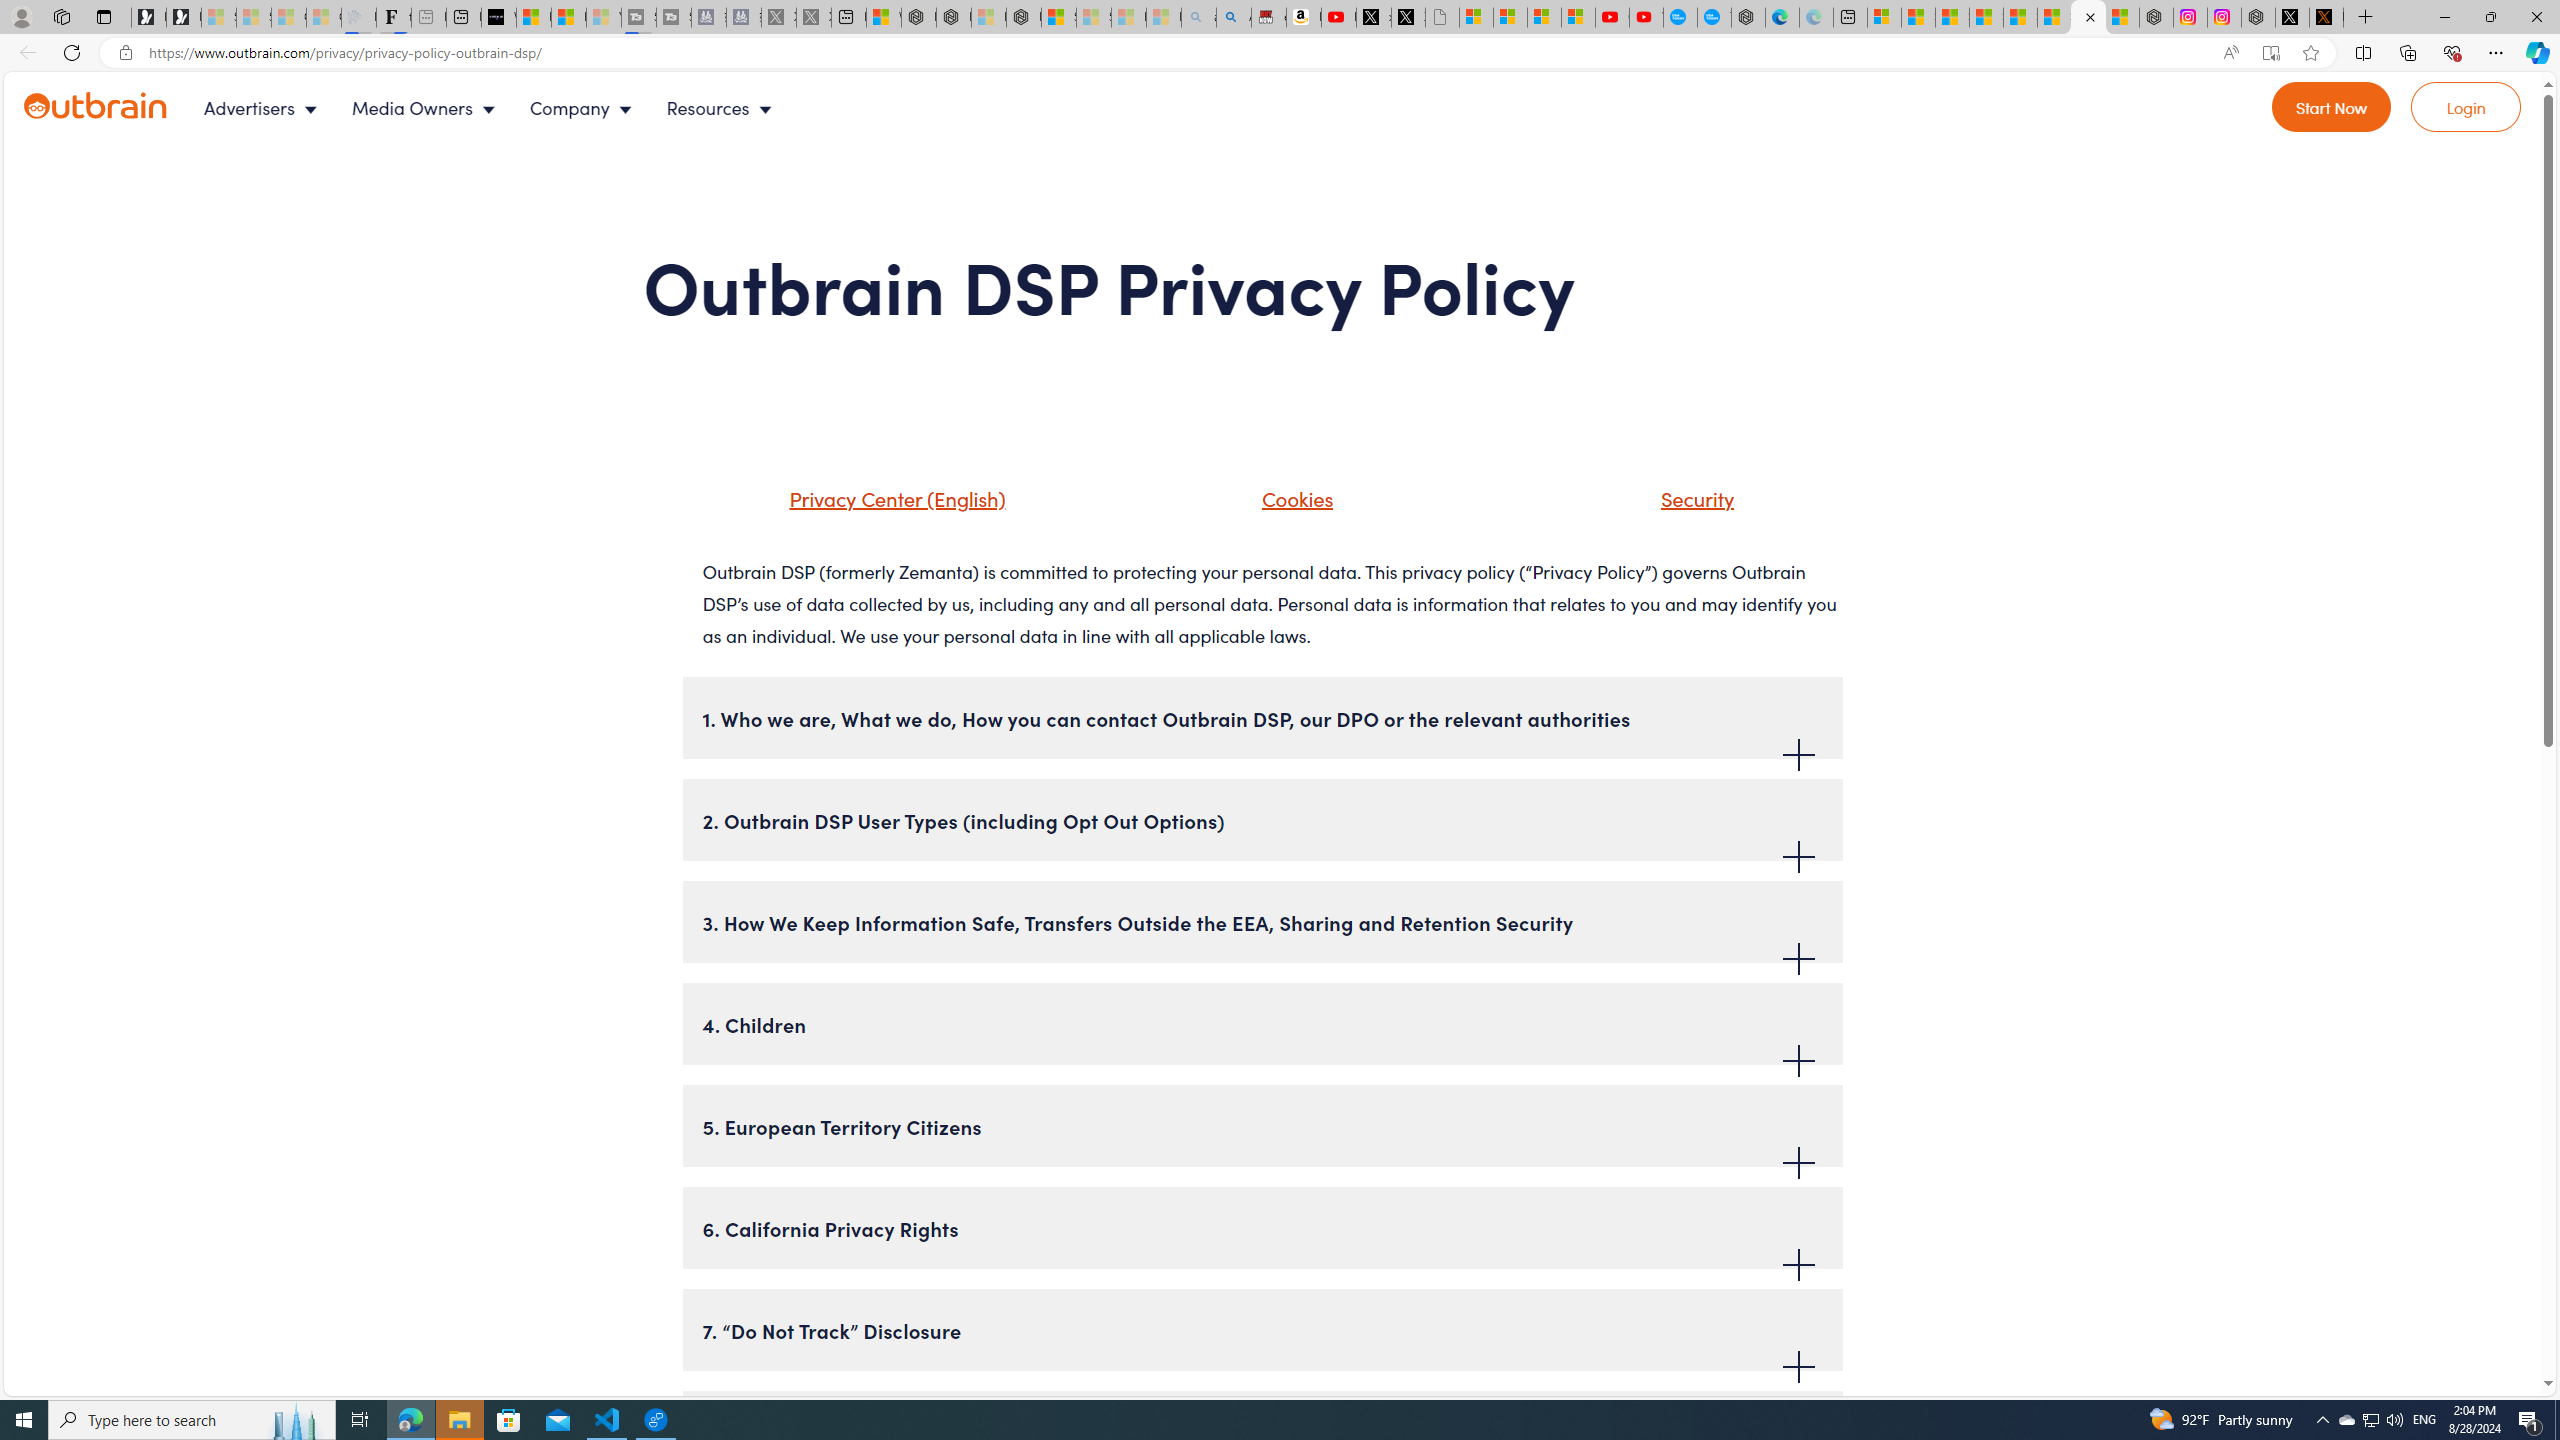 Image resolution: width=2560 pixels, height=1440 pixels. What do you see at coordinates (119, 108) in the screenshot?
I see `Outbrain logo - link to homepage` at bounding box center [119, 108].